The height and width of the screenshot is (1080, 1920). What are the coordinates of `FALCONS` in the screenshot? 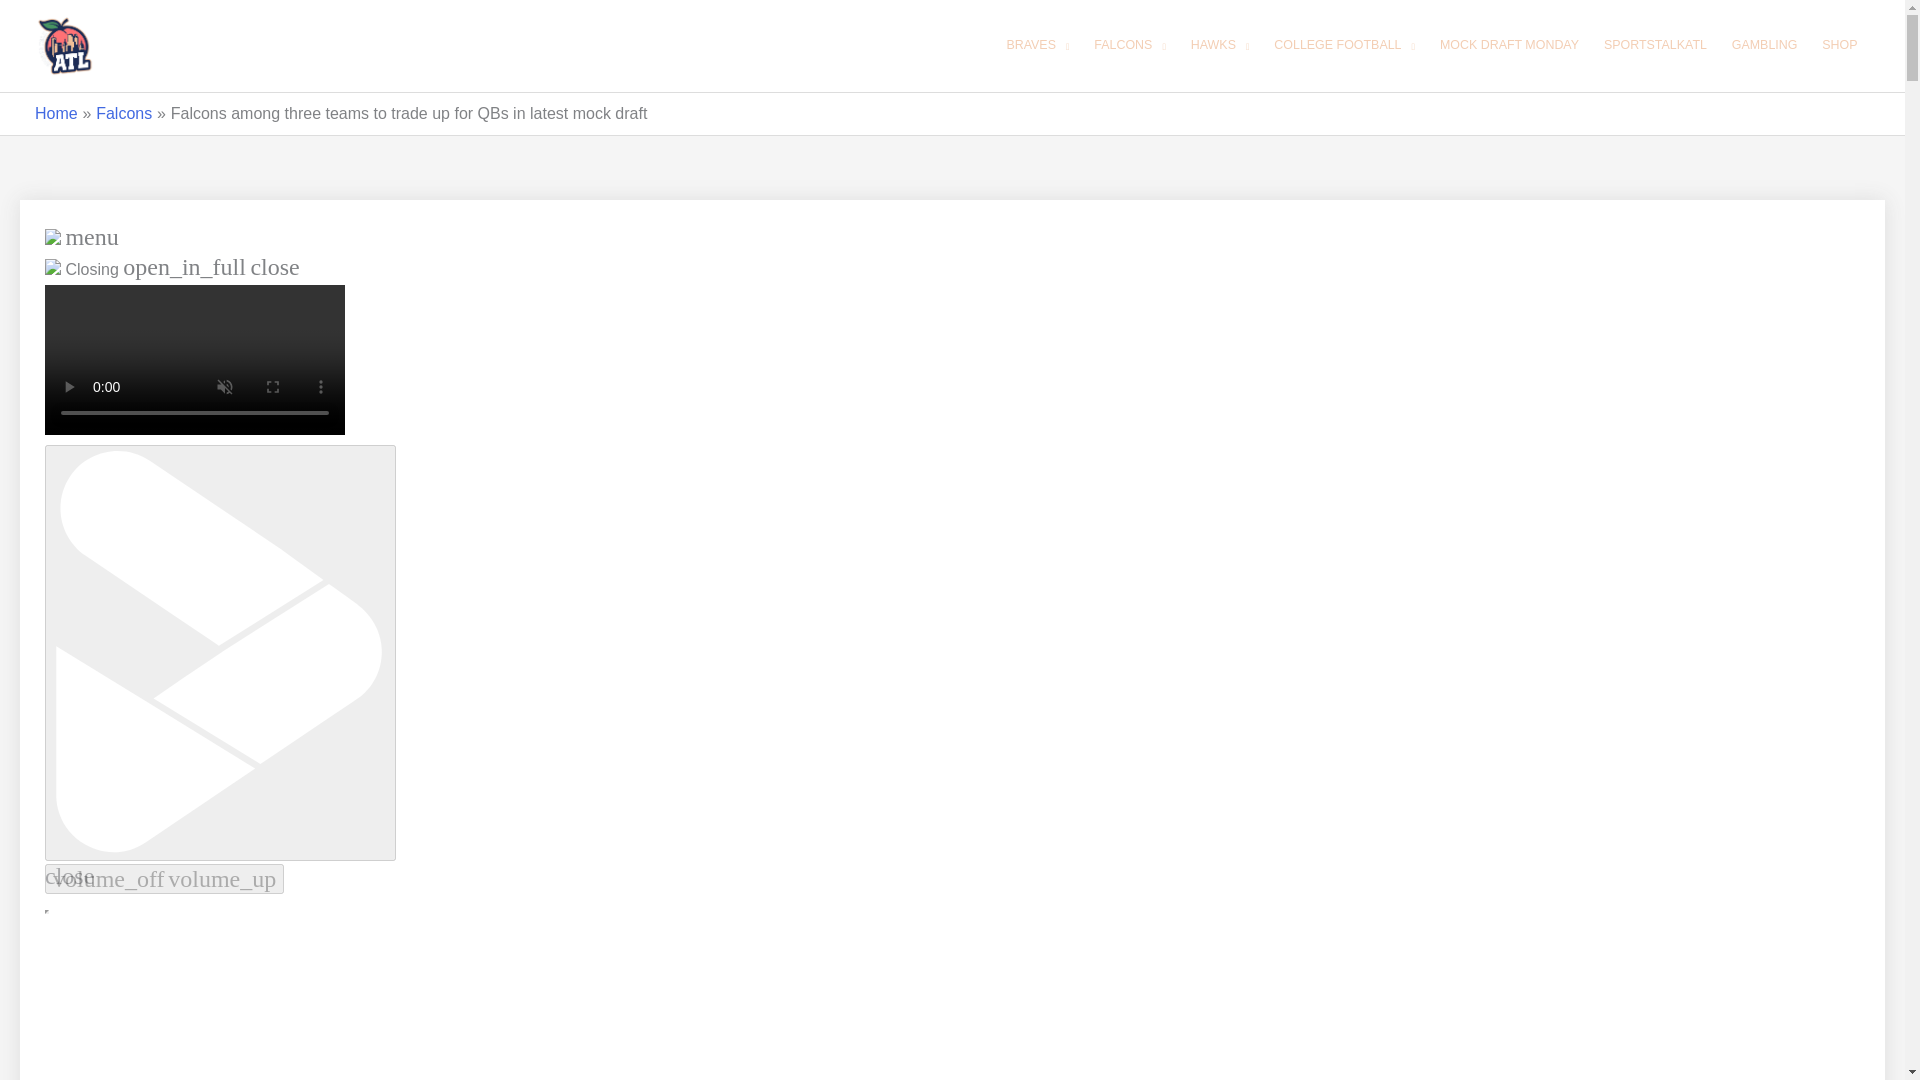 It's located at (1130, 46).